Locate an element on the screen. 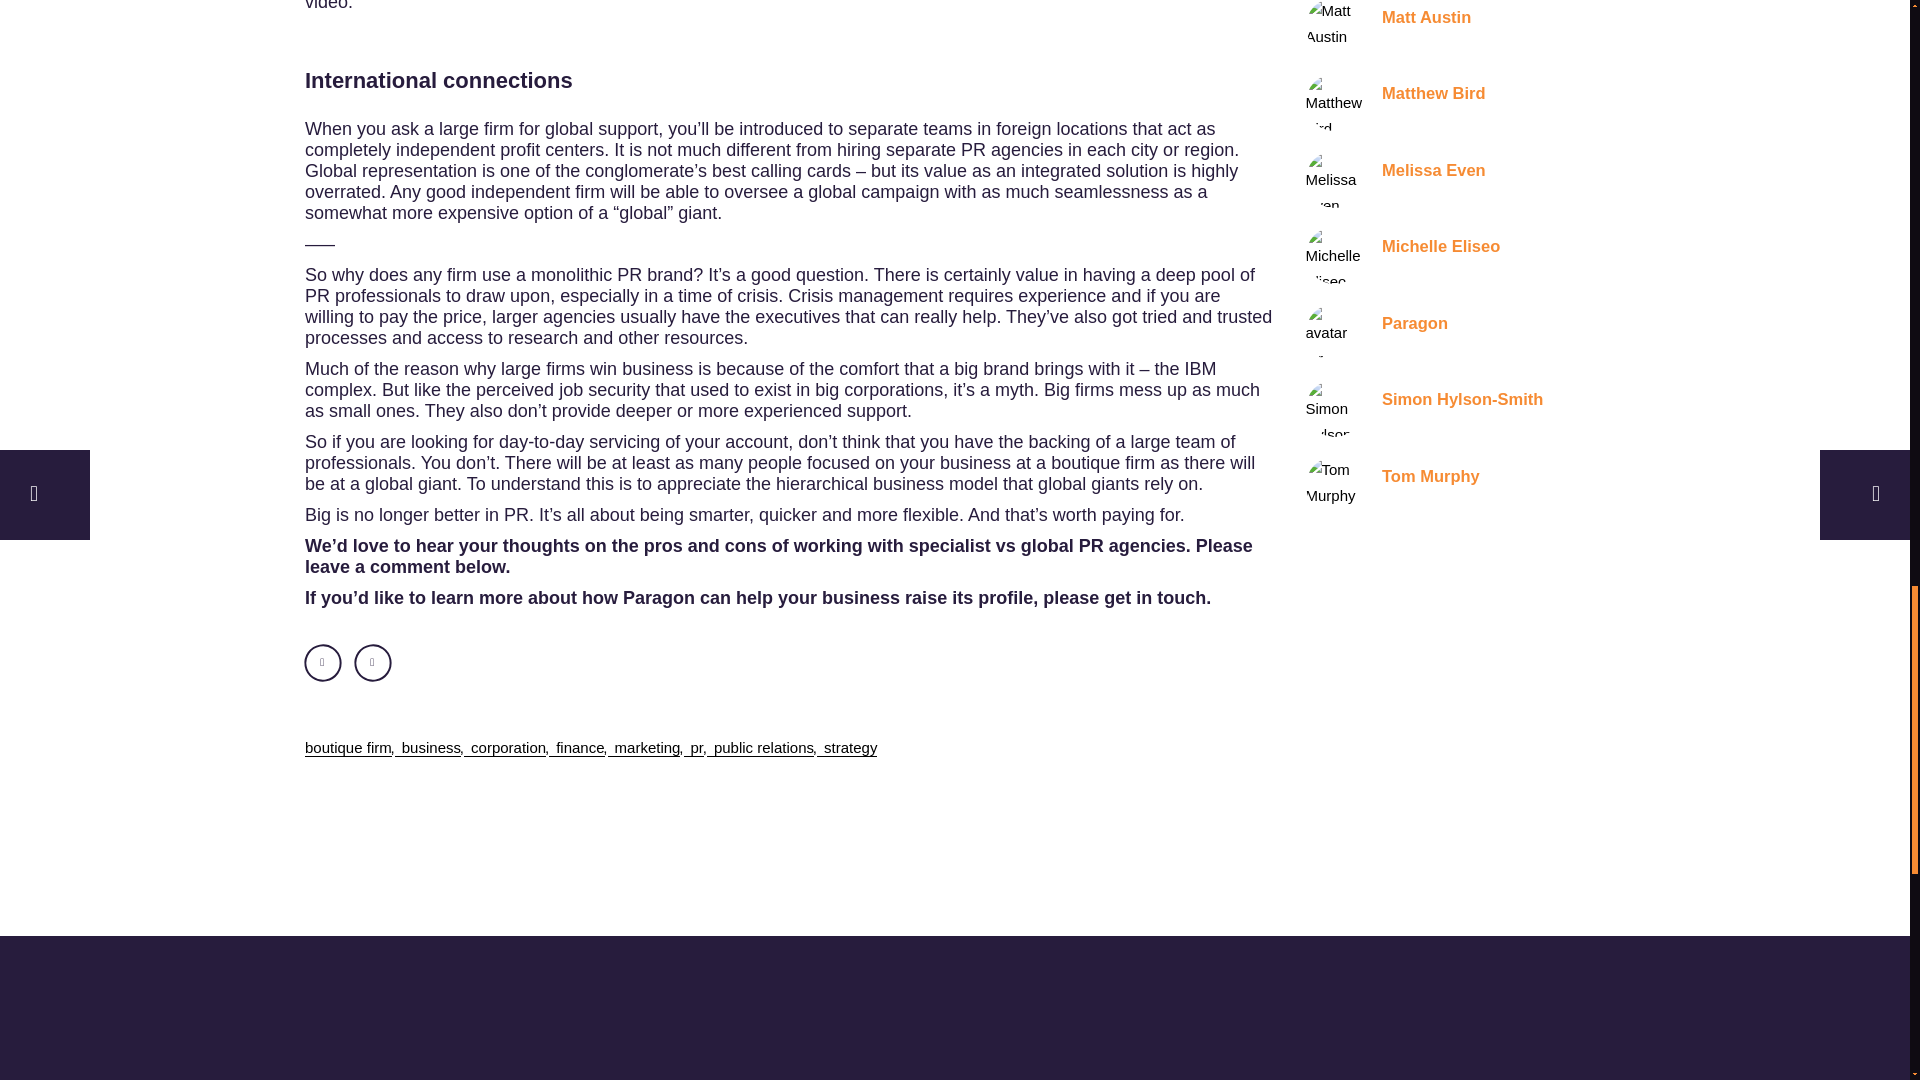 The image size is (1920, 1080). Matthew Bird is located at coordinates (1396, 102).